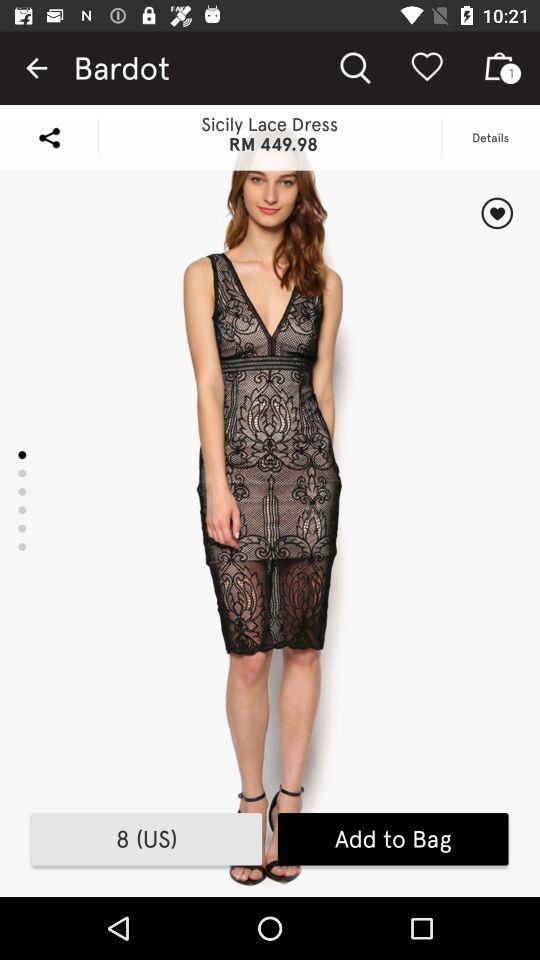  Describe the element at coordinates (392, 839) in the screenshot. I see `open the add to bag icon` at that location.